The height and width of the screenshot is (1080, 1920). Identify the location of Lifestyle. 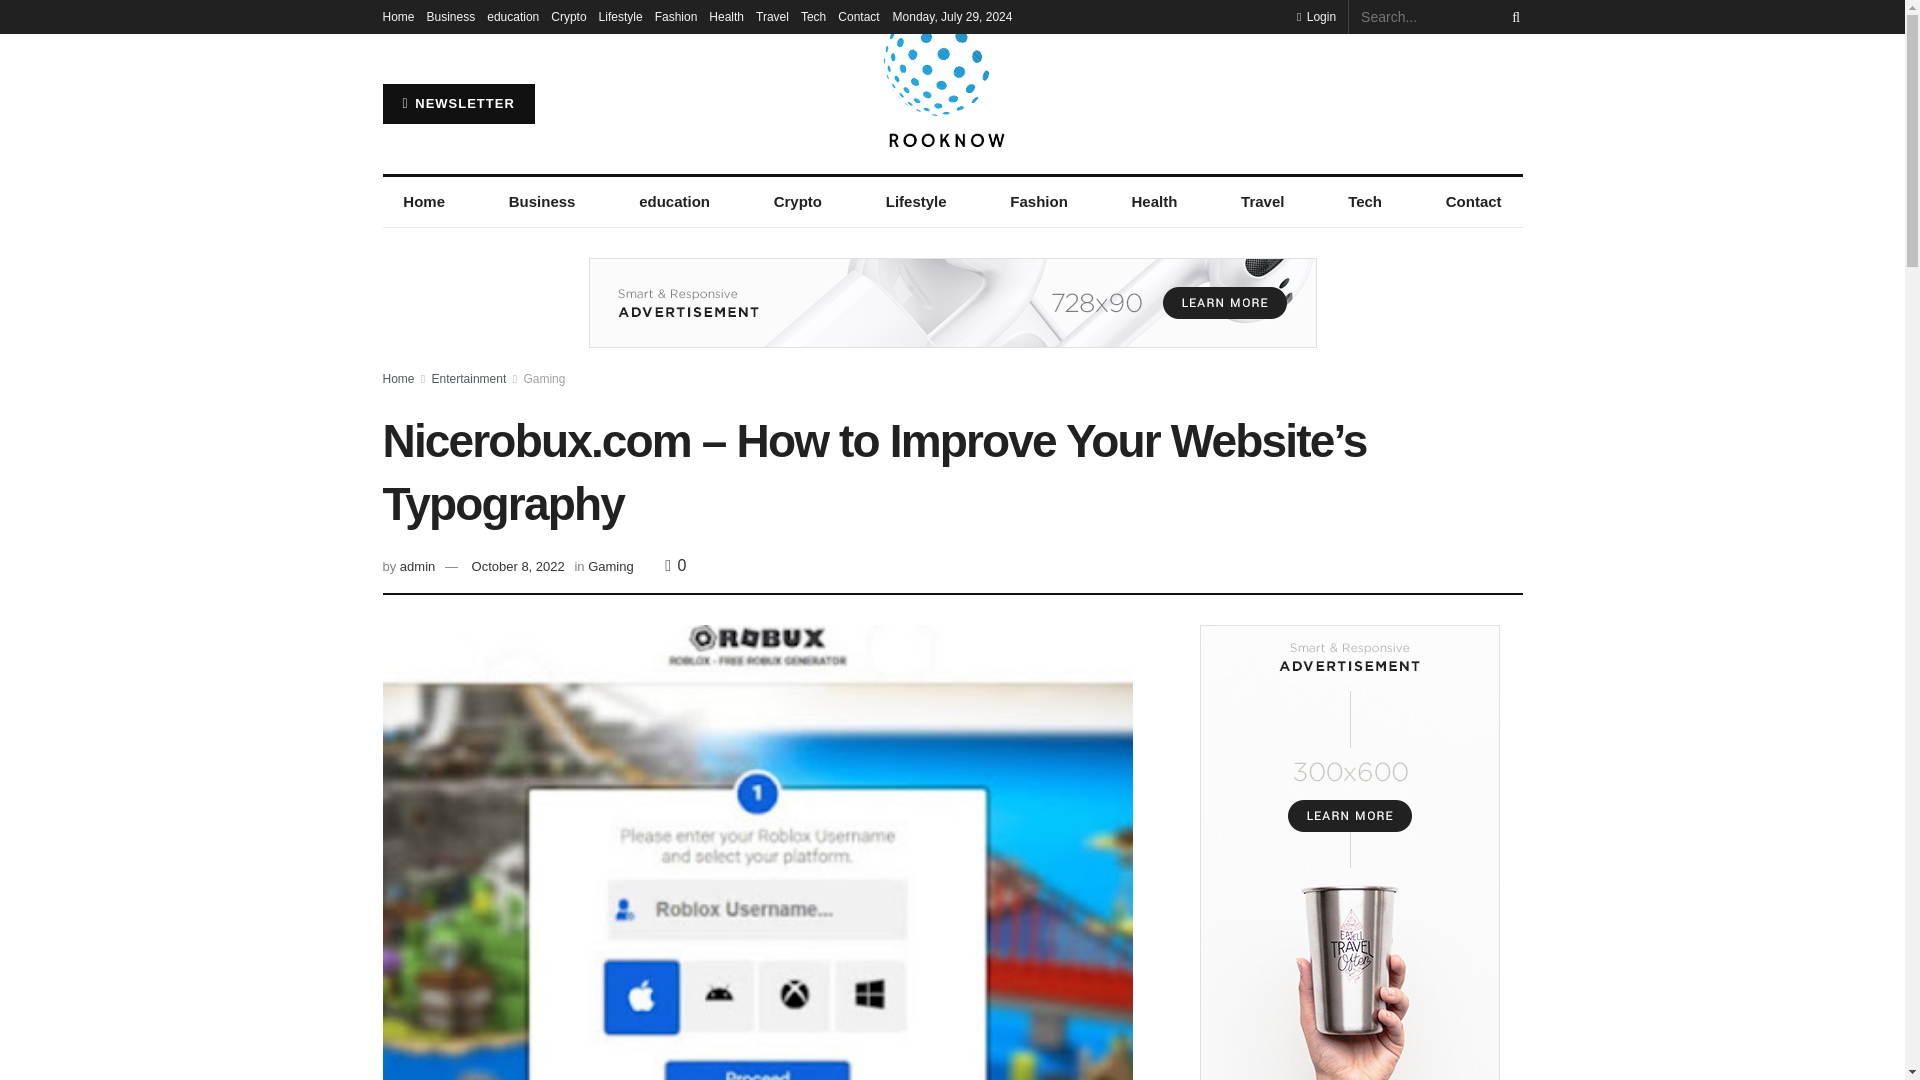
(916, 202).